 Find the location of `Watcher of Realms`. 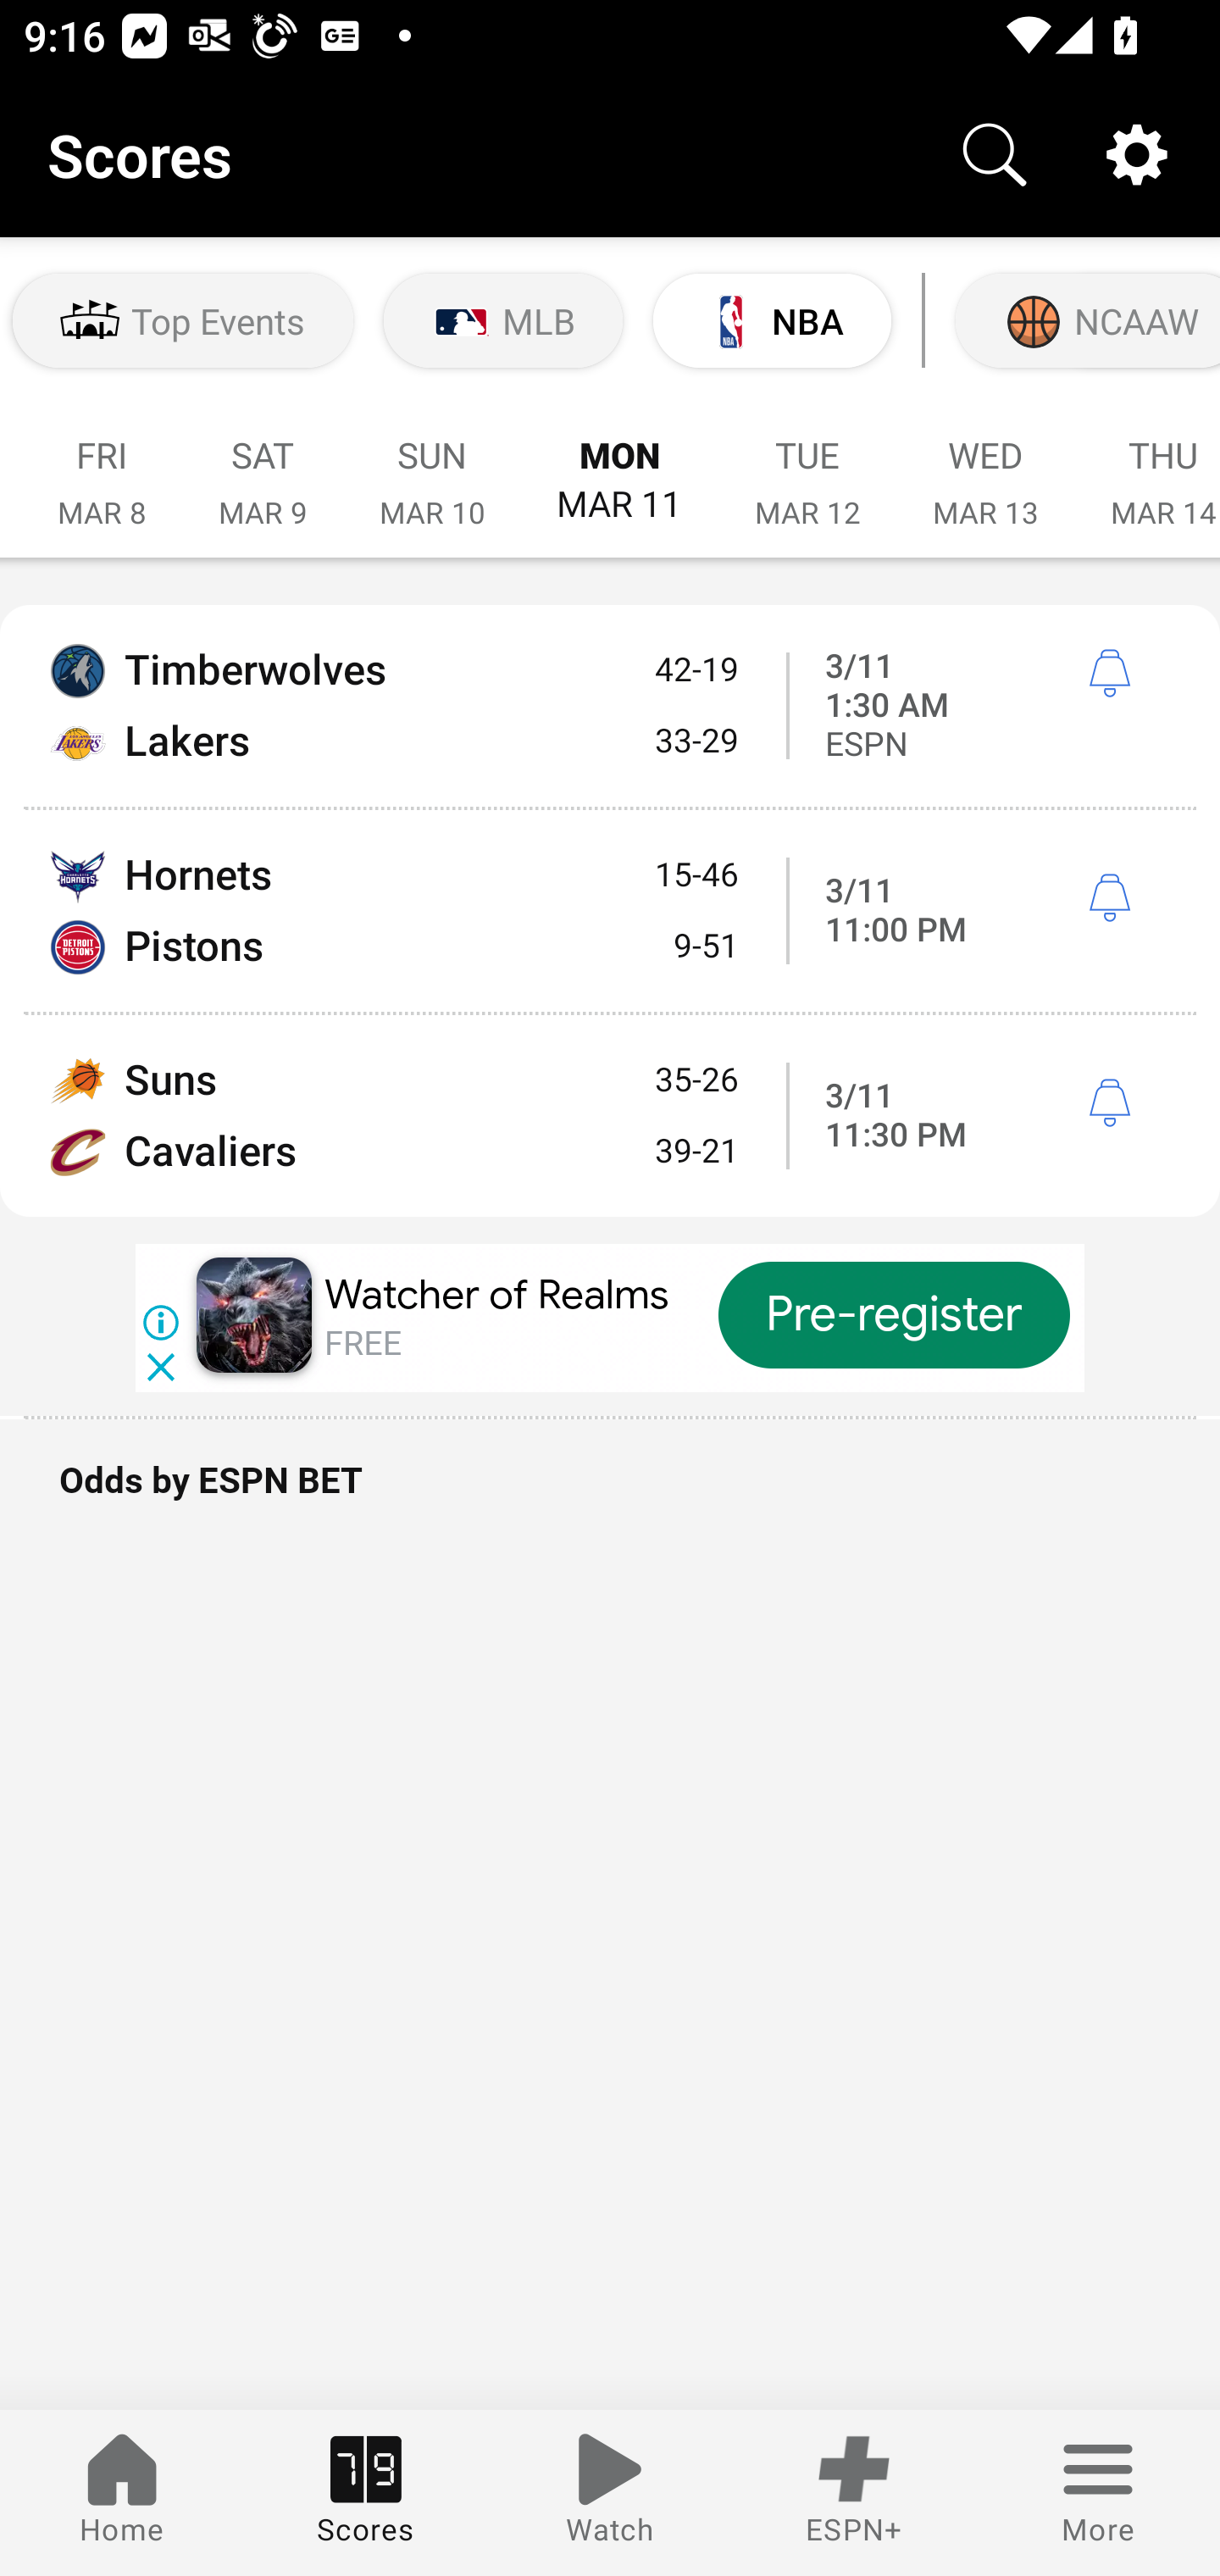

Watcher of Realms is located at coordinates (496, 1294).